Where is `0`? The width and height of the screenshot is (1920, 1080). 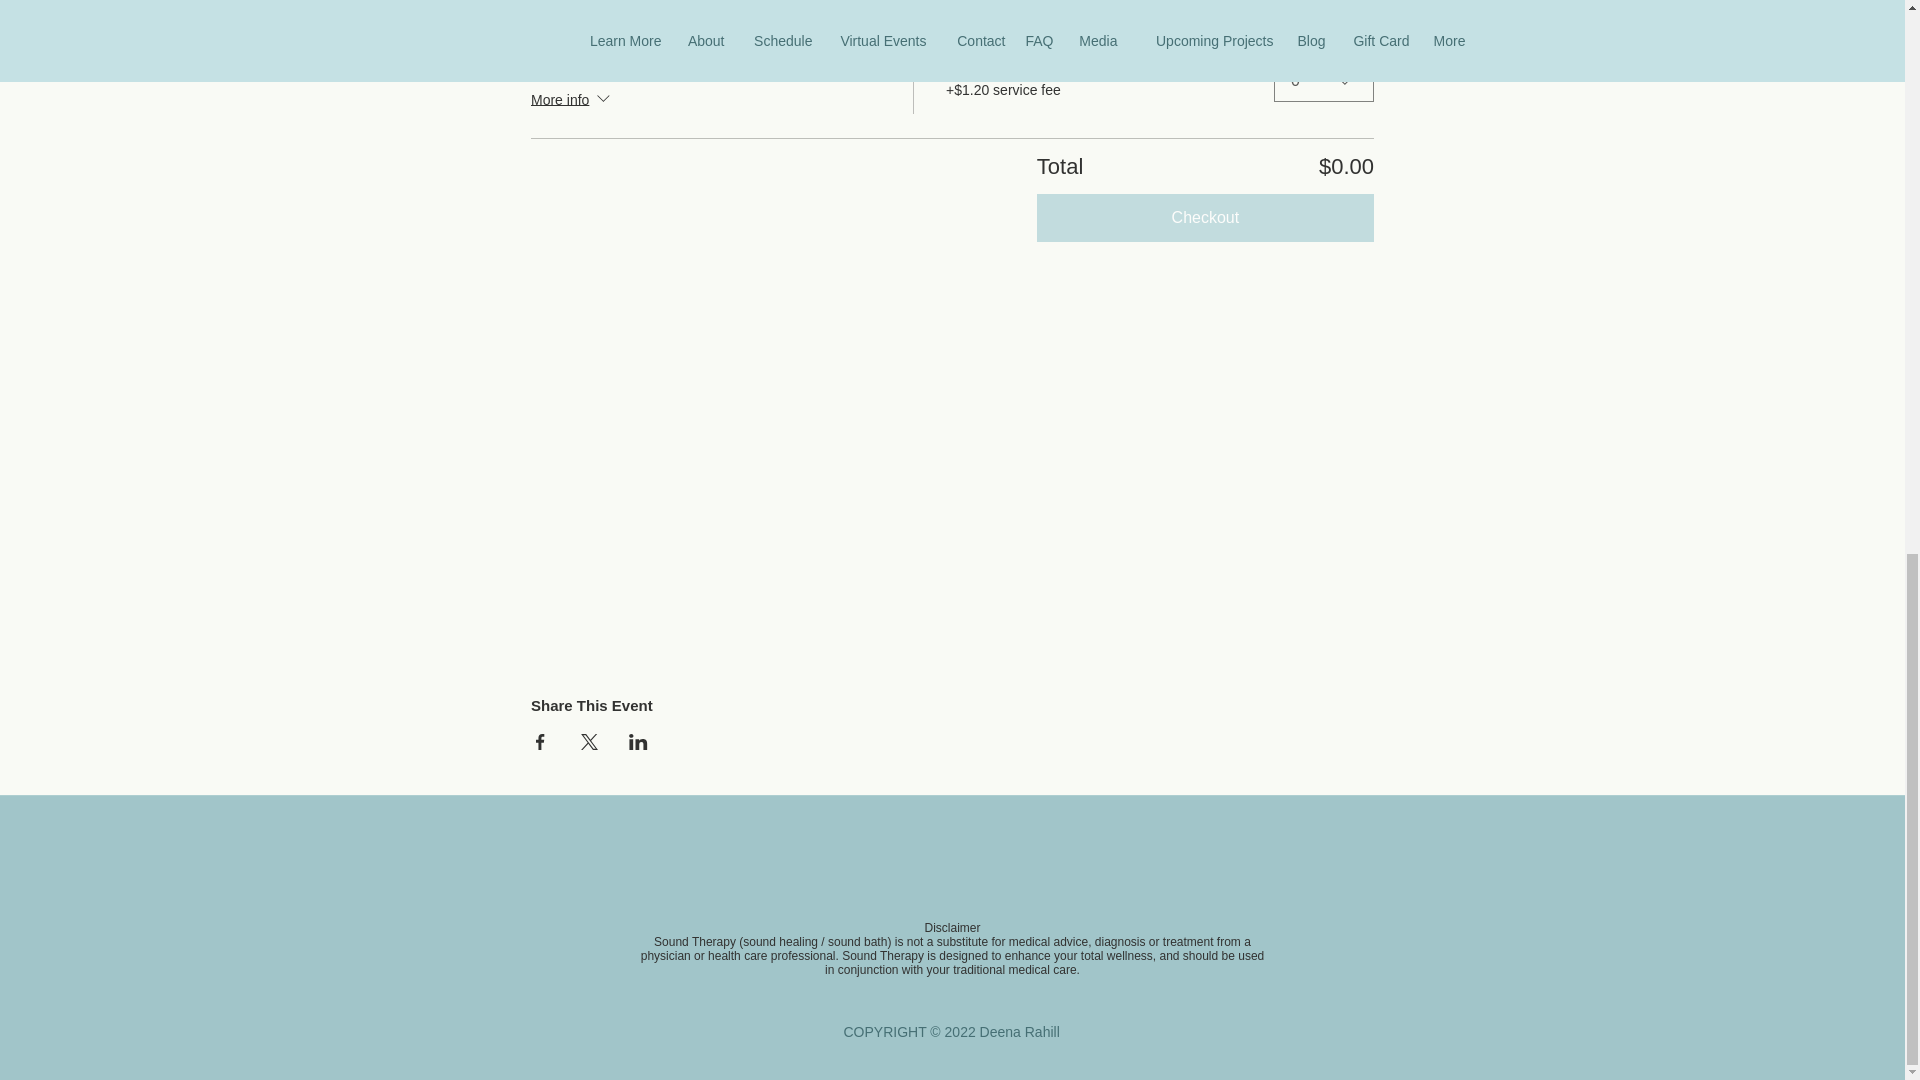
0 is located at coordinates (1324, 80).